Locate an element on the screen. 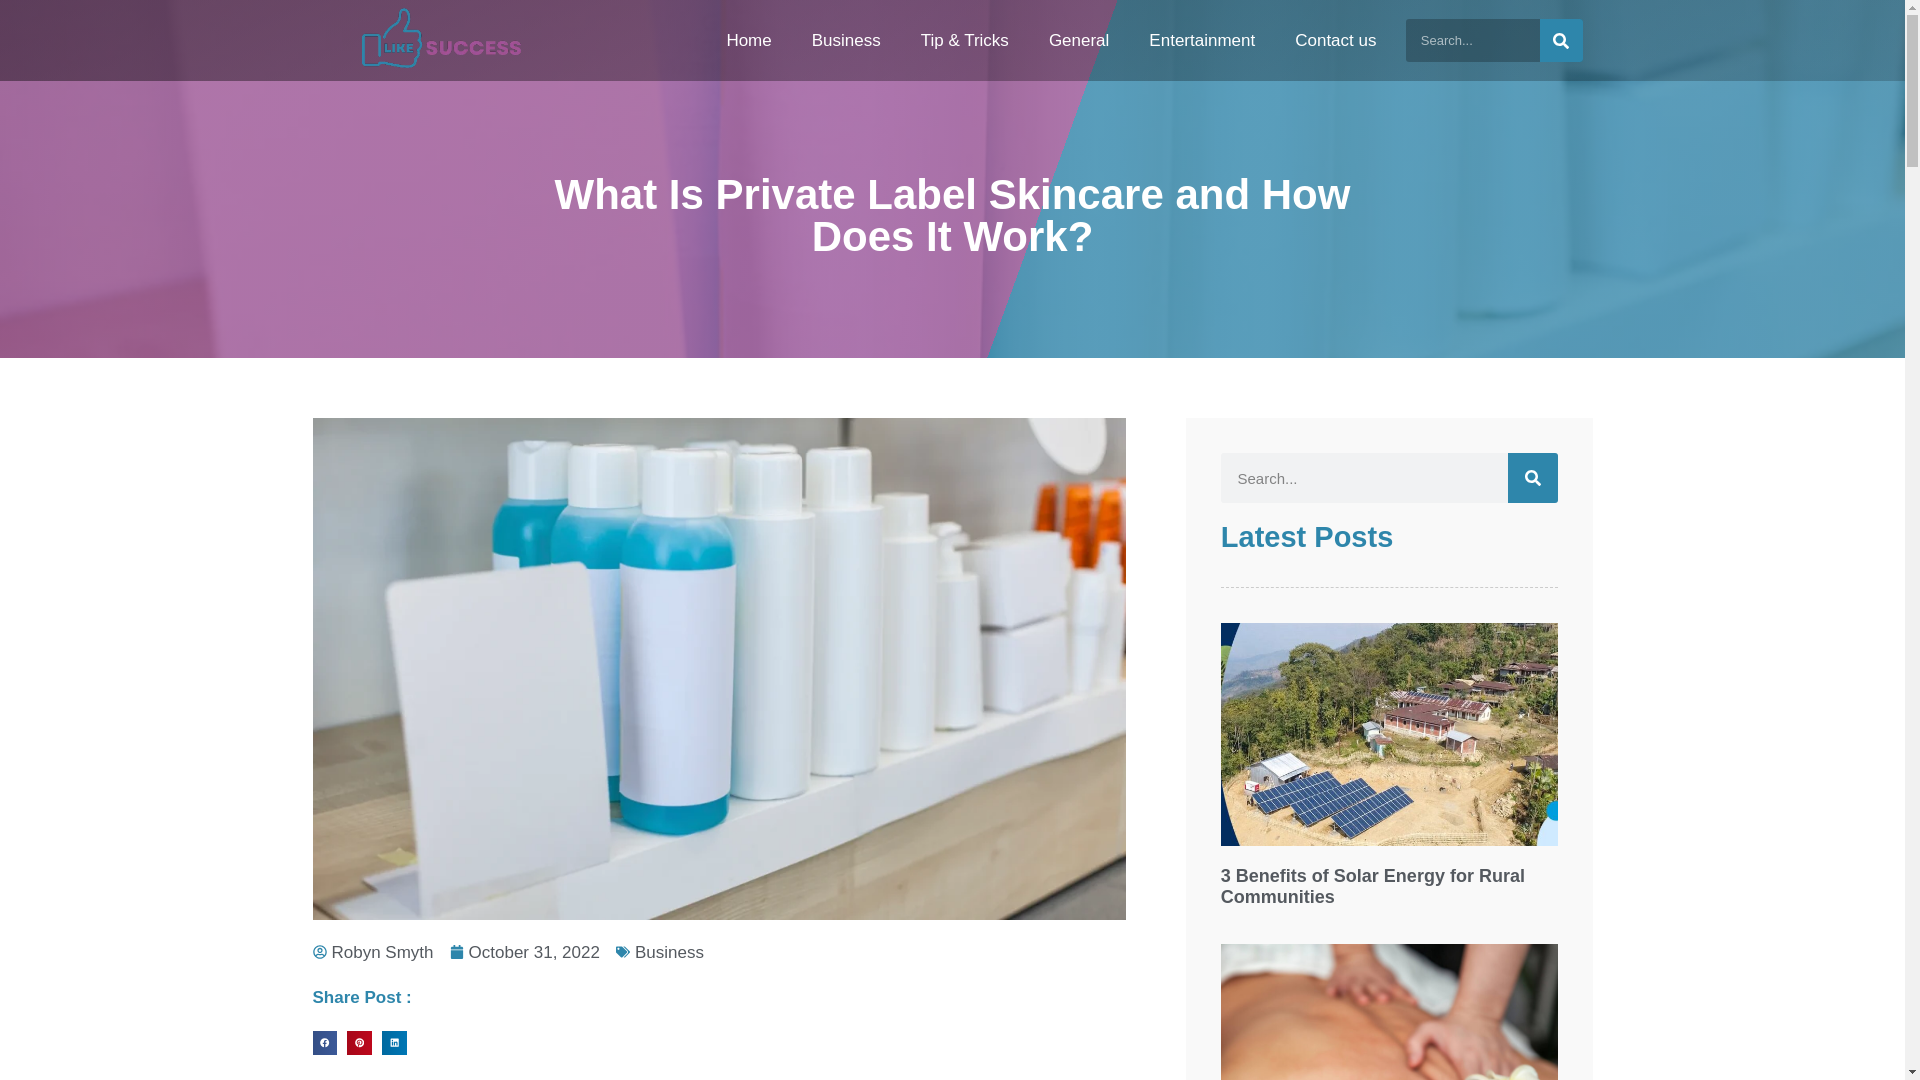  Home is located at coordinates (748, 40).